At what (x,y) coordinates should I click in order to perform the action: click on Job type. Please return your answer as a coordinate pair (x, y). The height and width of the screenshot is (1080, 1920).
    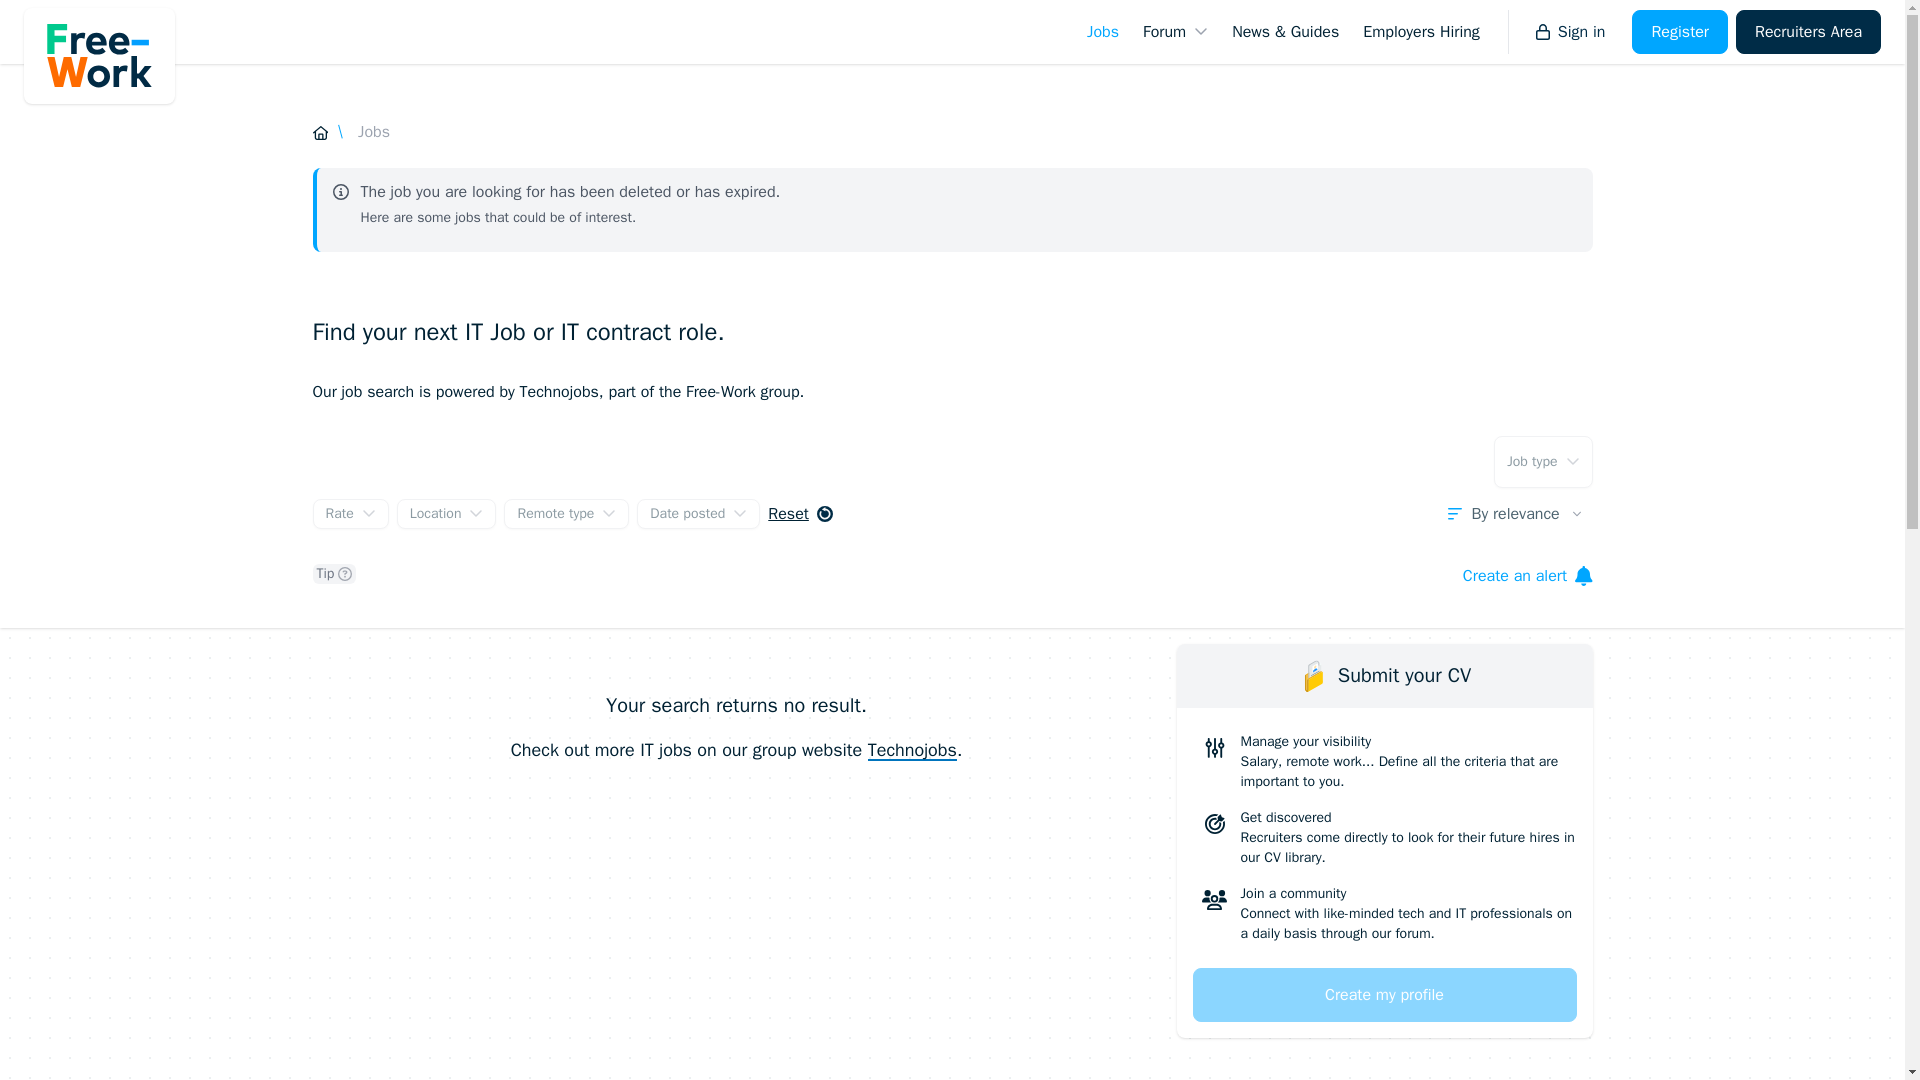
    Looking at the image, I should click on (1542, 462).